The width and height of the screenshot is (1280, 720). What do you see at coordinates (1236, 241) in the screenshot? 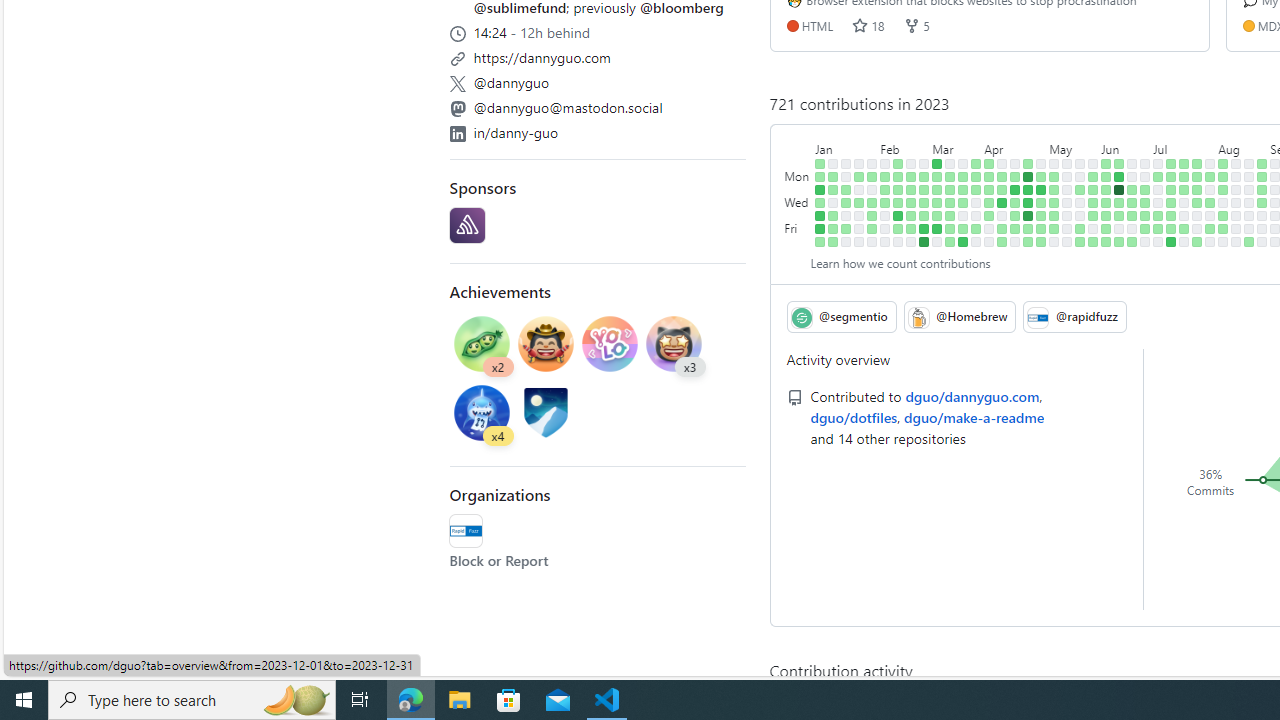
I see `No contributions on August 19th.` at bounding box center [1236, 241].